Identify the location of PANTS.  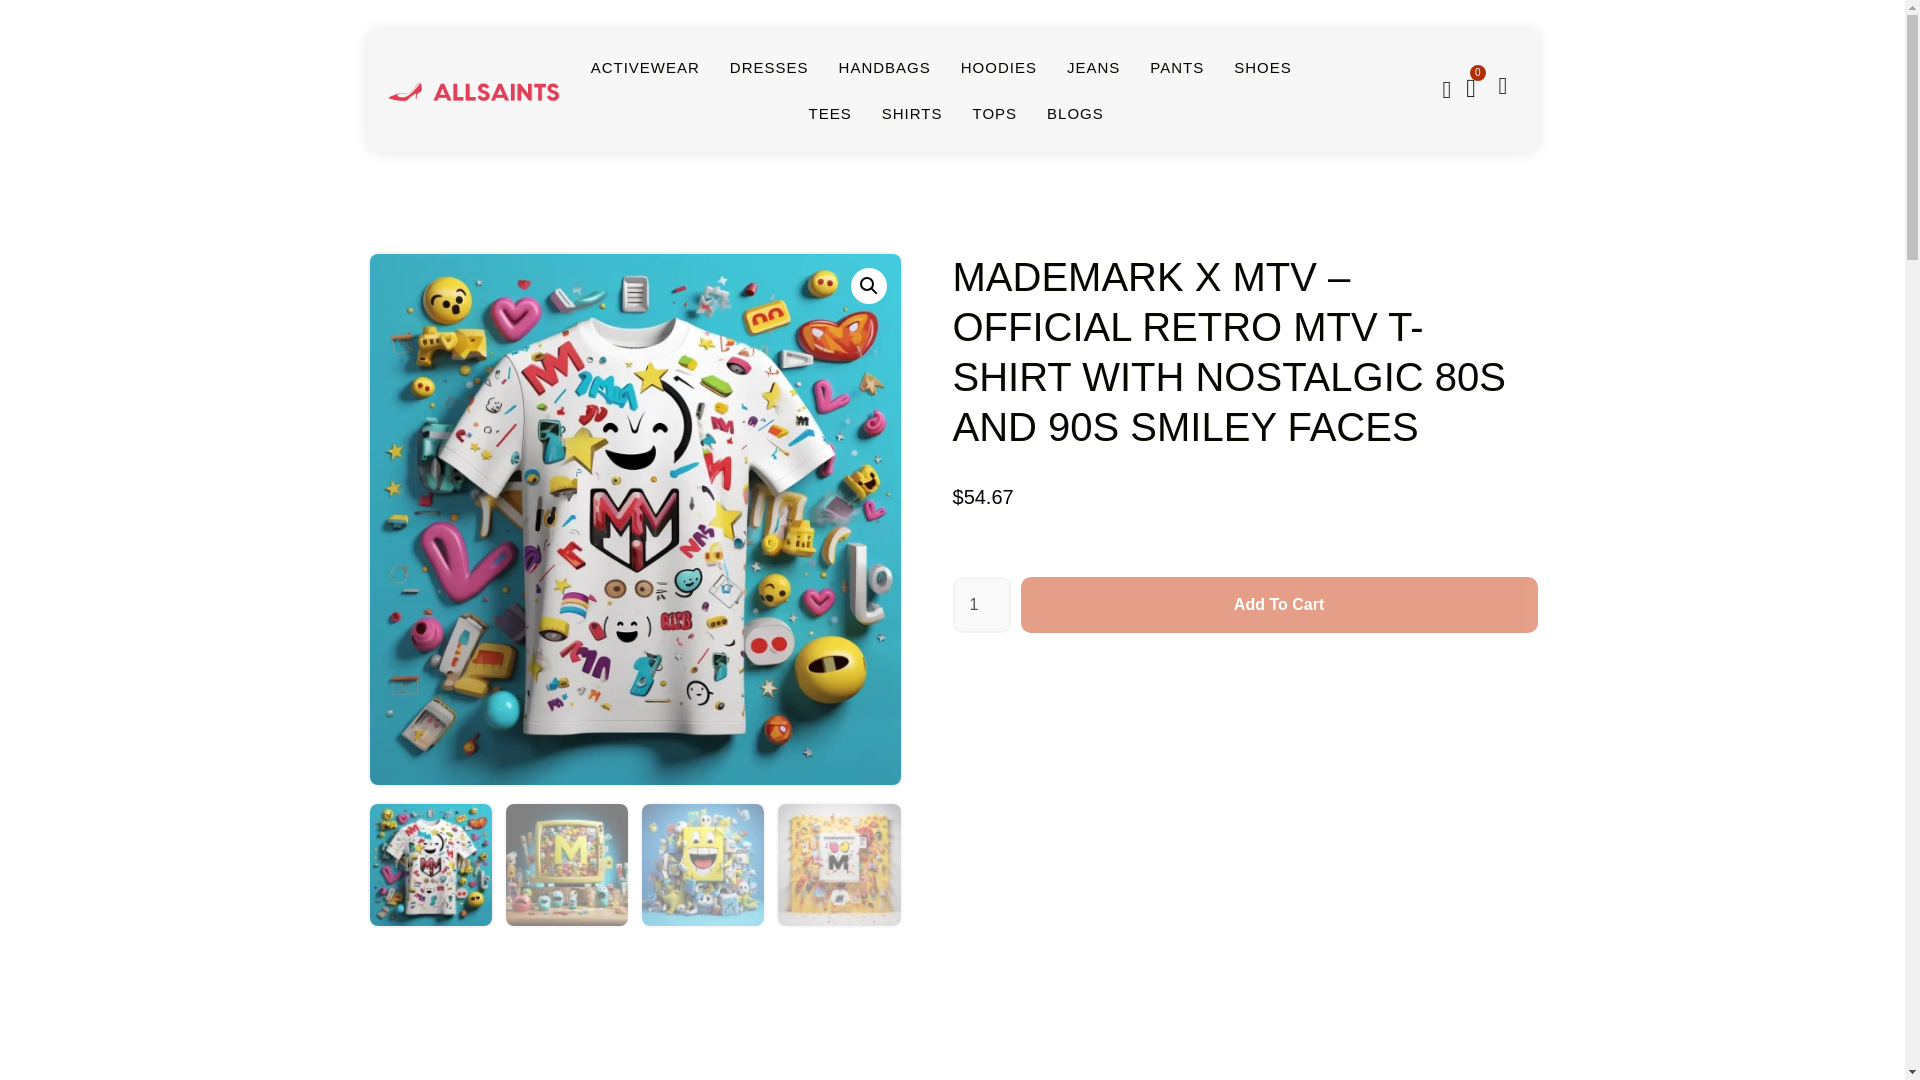
(1176, 68).